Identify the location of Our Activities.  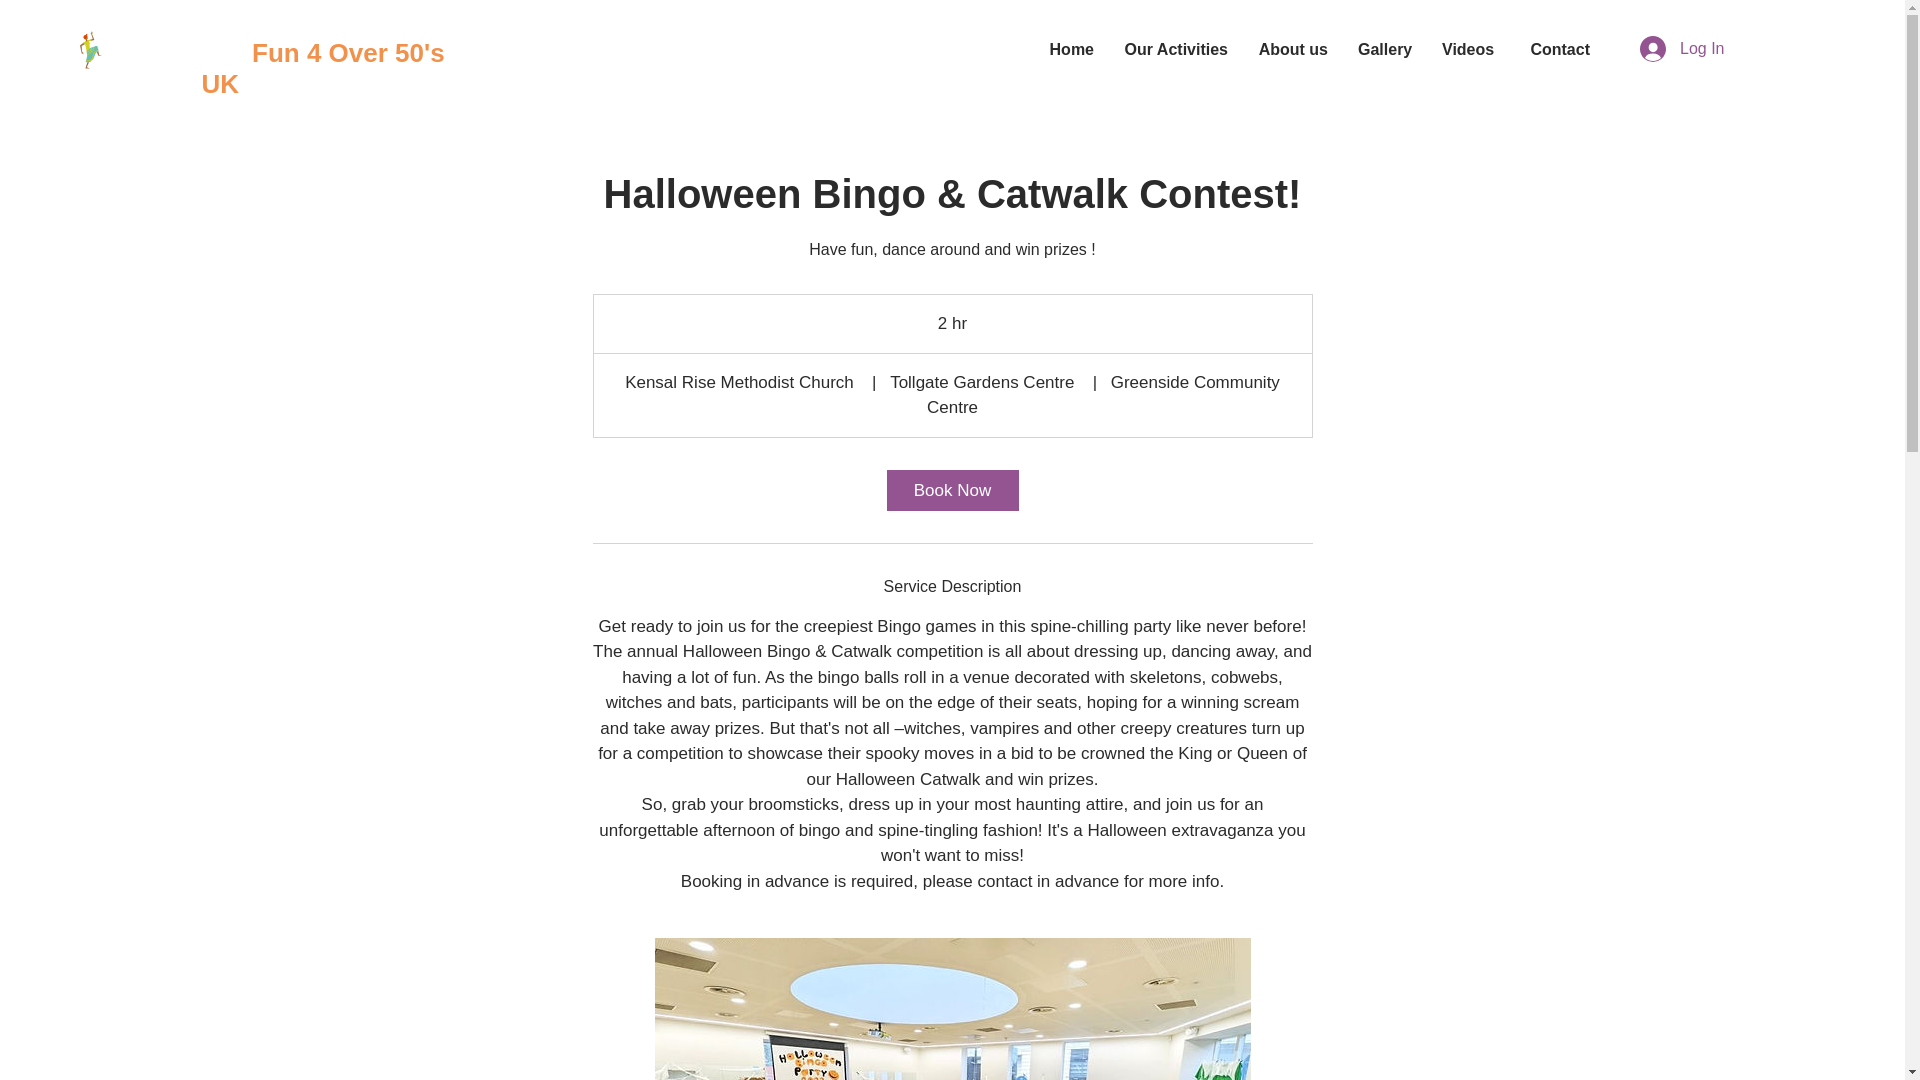
(1176, 49).